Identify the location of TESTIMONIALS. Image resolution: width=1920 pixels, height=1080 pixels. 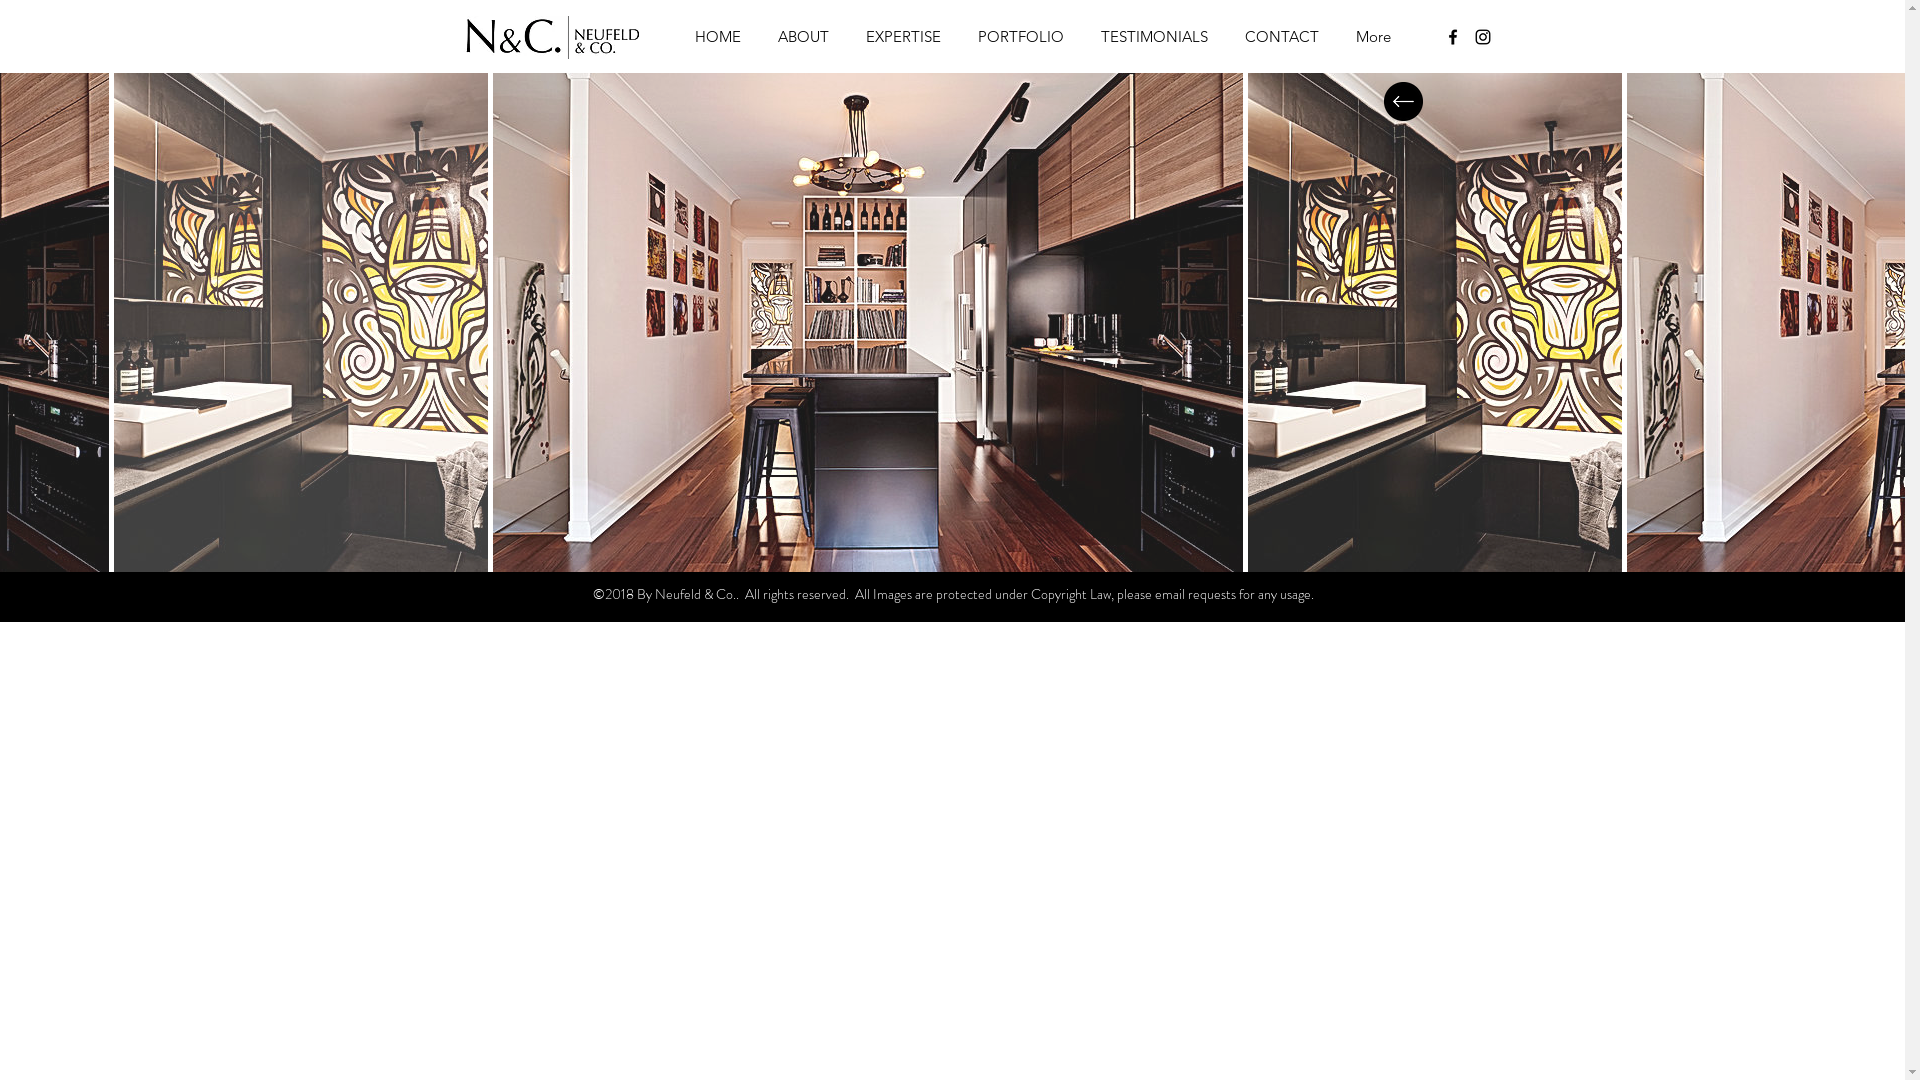
(1150, 37).